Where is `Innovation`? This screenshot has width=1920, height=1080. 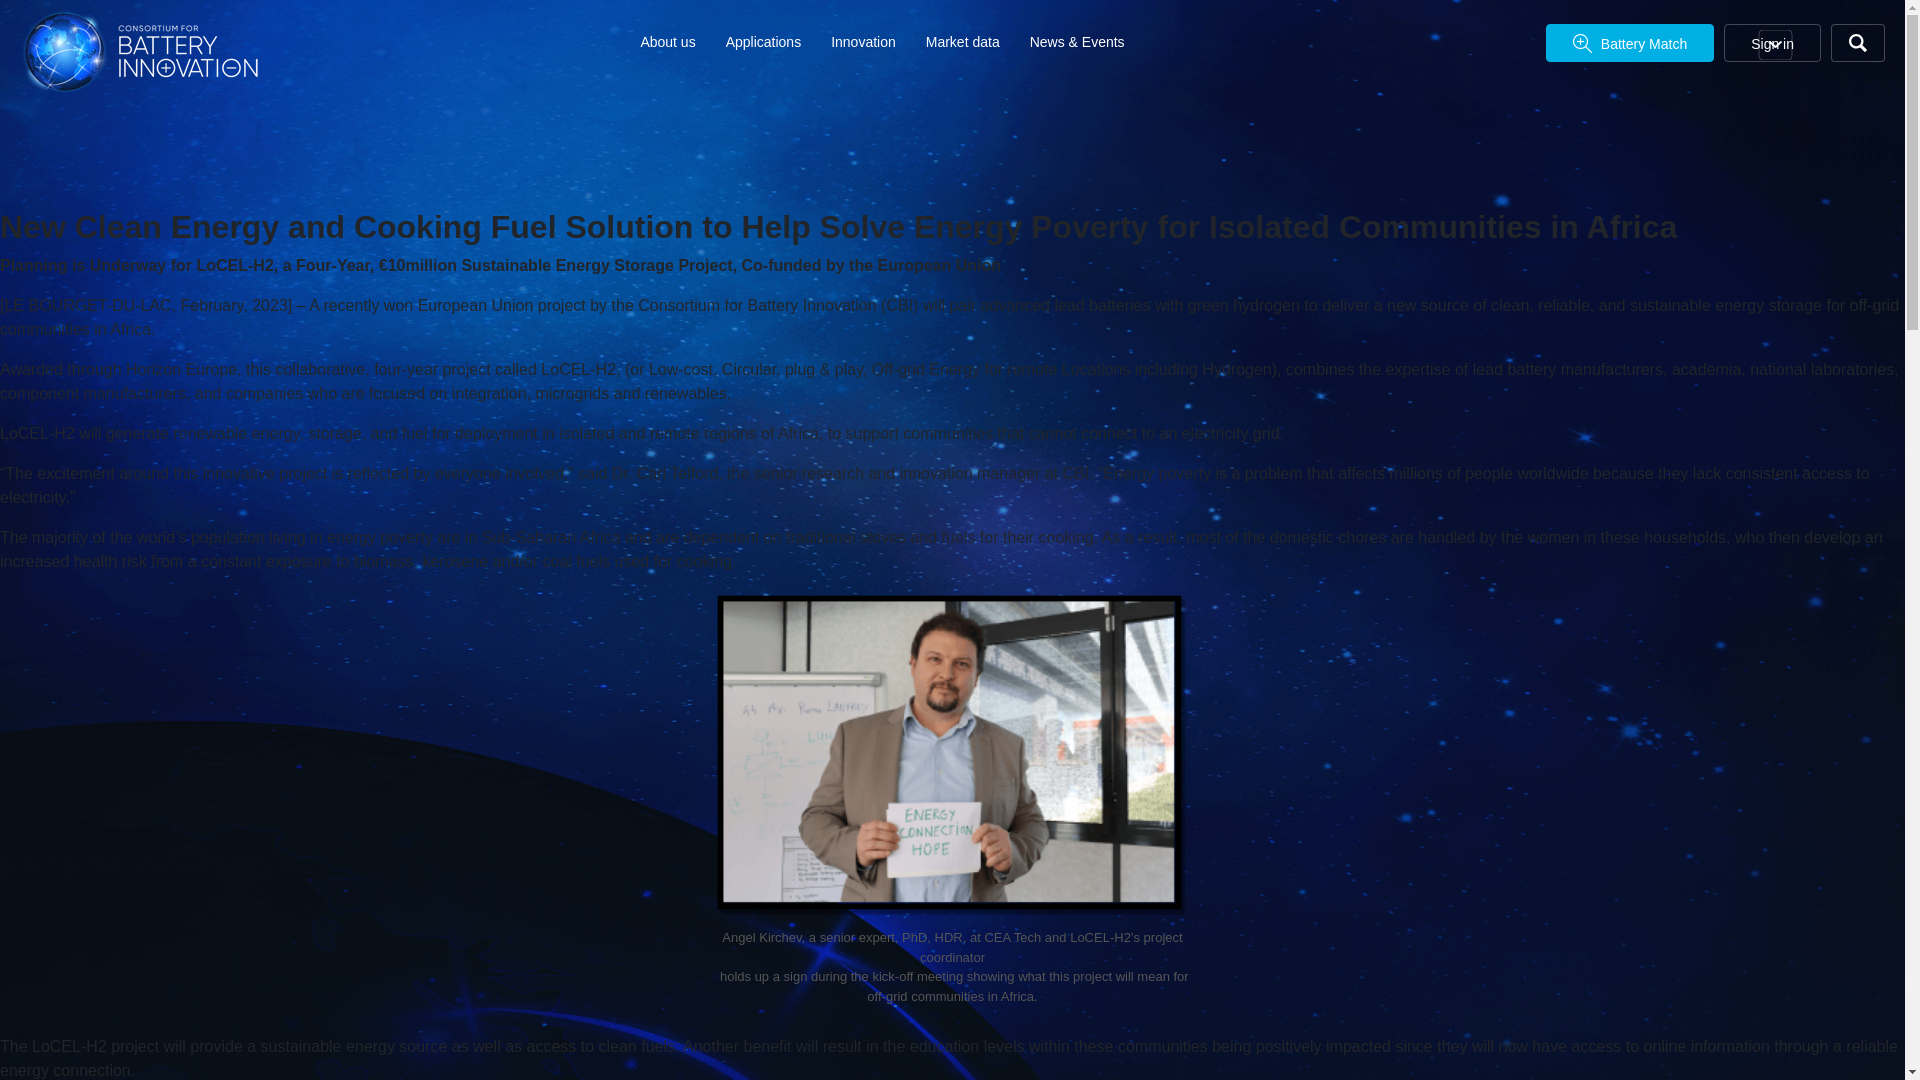 Innovation is located at coordinates (864, 41).